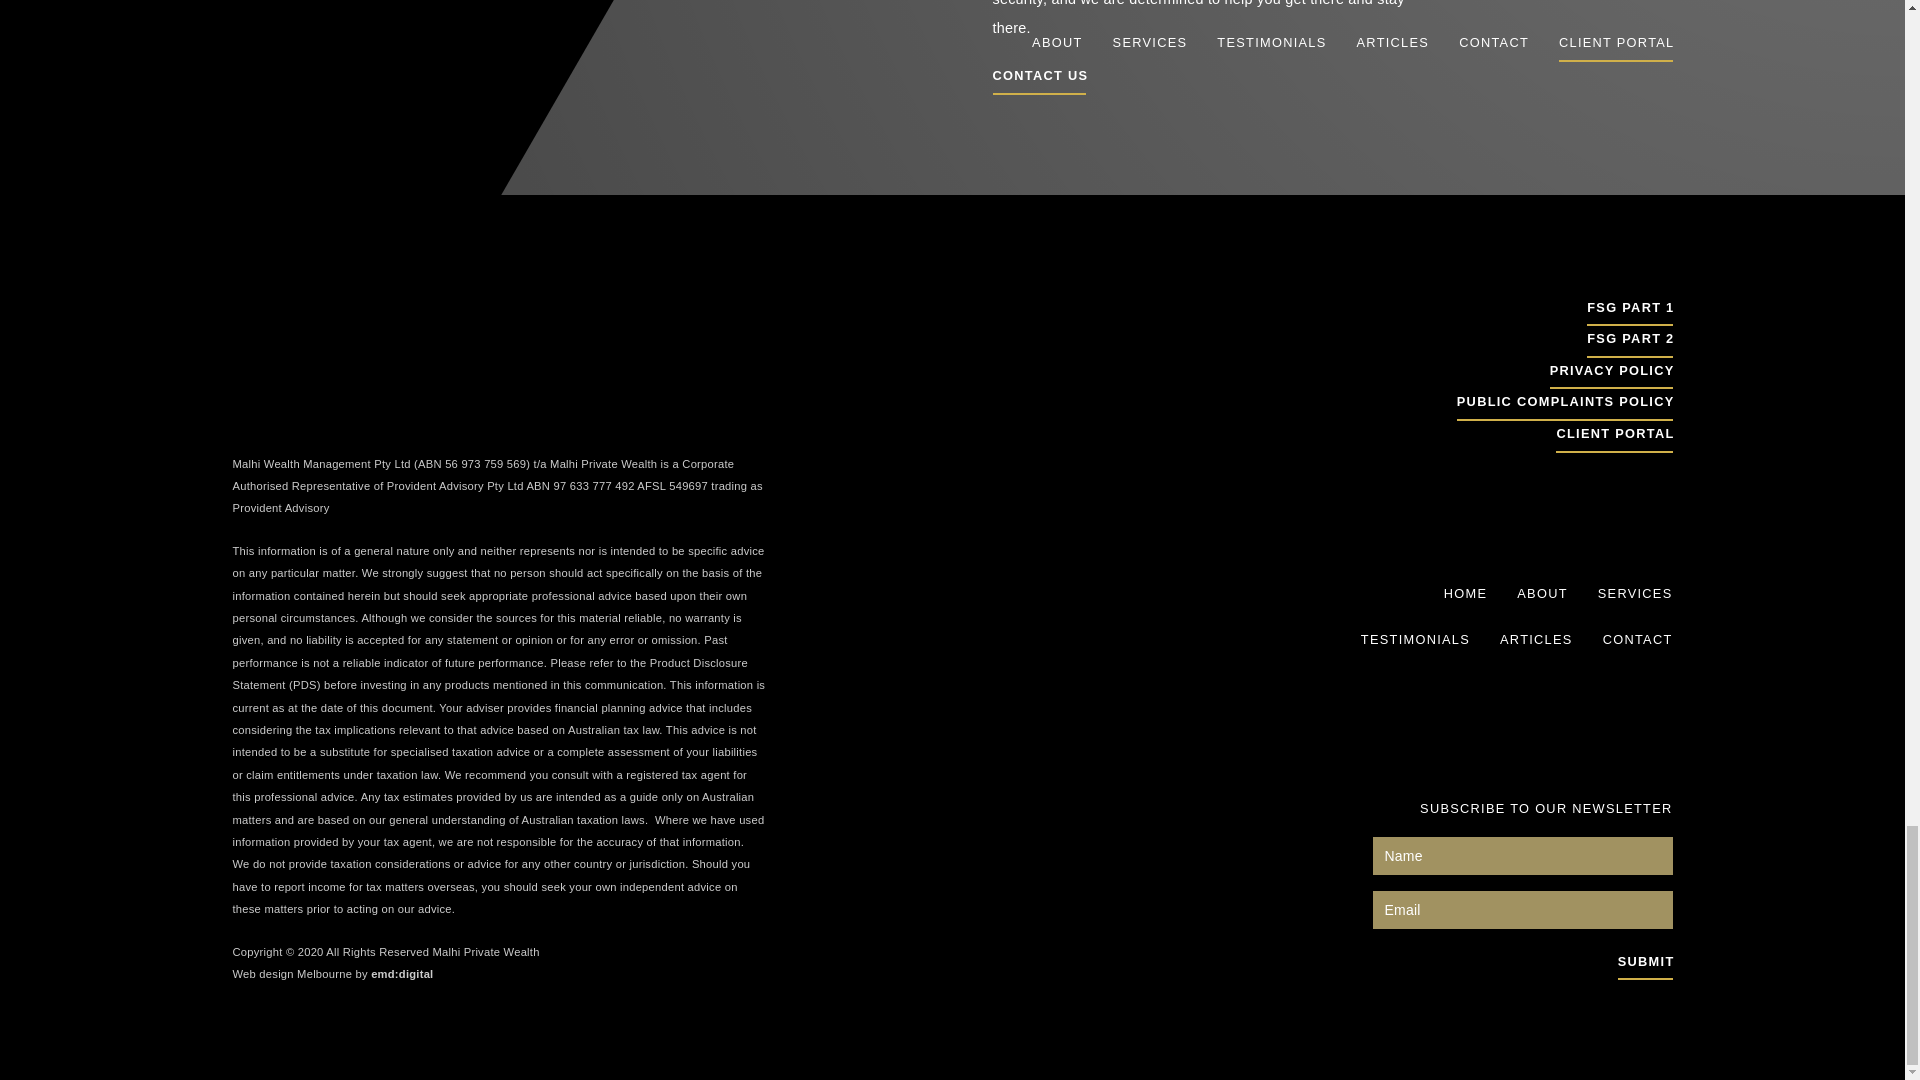 The width and height of the screenshot is (1920, 1080). Describe the element at coordinates (1564, 404) in the screenshot. I see `PUBLIC COMPLAINTS POLICY` at that location.